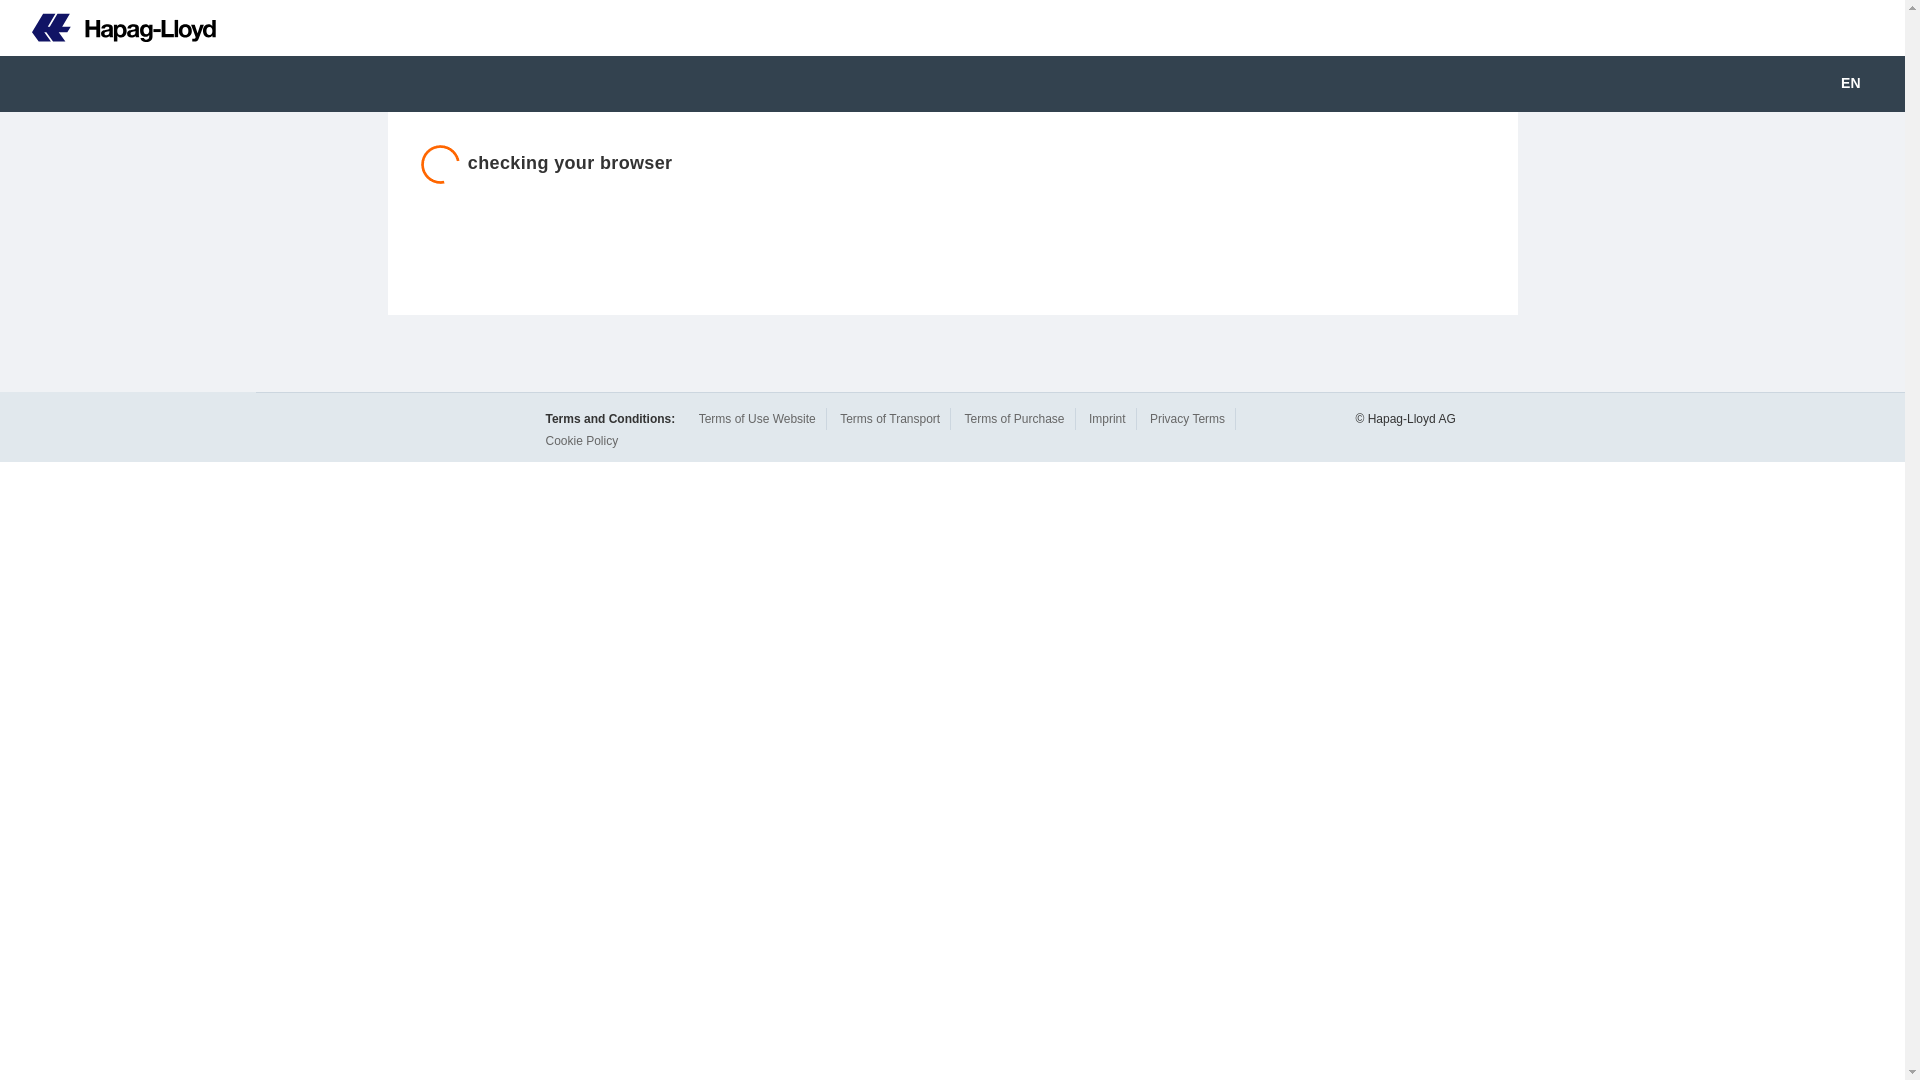 The image size is (1920, 1080). Describe the element at coordinates (124, 28) in the screenshot. I see `Hapag-Lloyd Logo` at that location.